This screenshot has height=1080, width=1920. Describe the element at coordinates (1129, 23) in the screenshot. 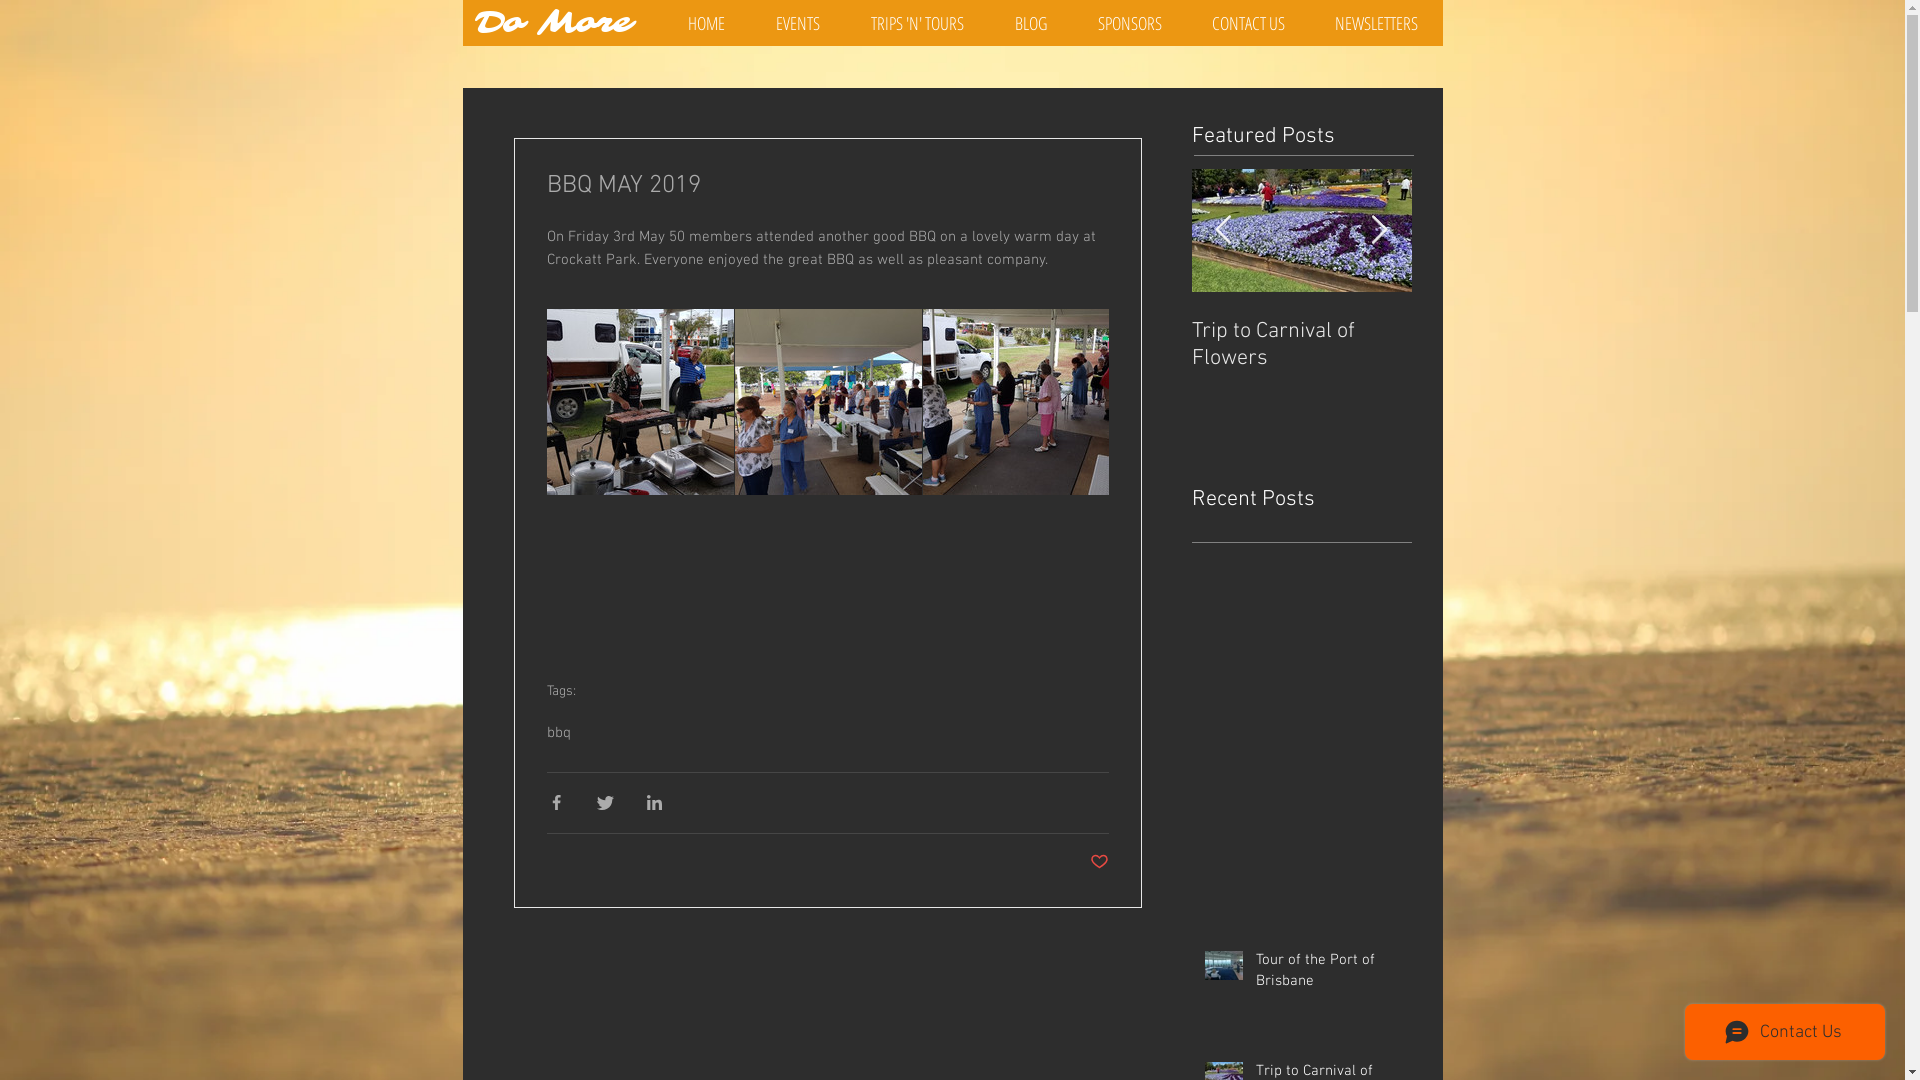

I see `SPONSORS` at that location.